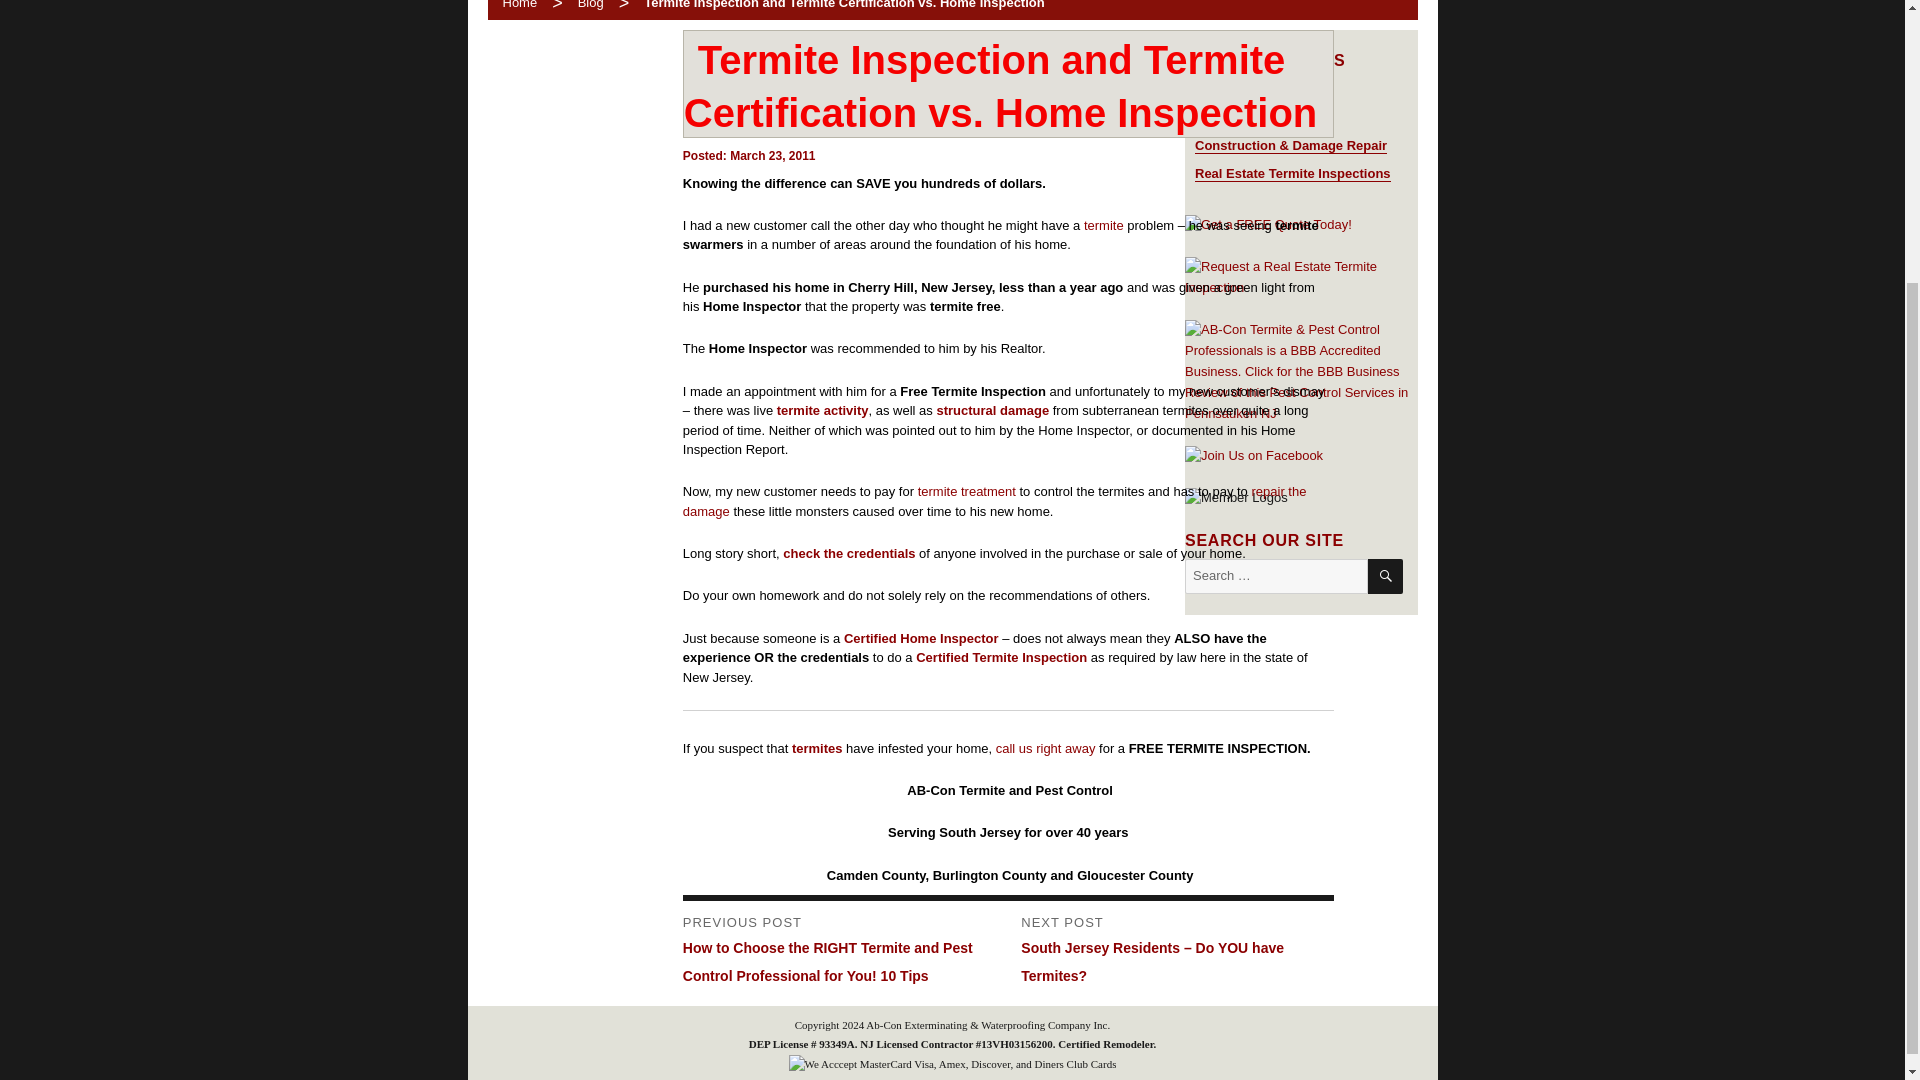 Image resolution: width=1920 pixels, height=1080 pixels. What do you see at coordinates (590, 4) in the screenshot?
I see `Blog` at bounding box center [590, 4].